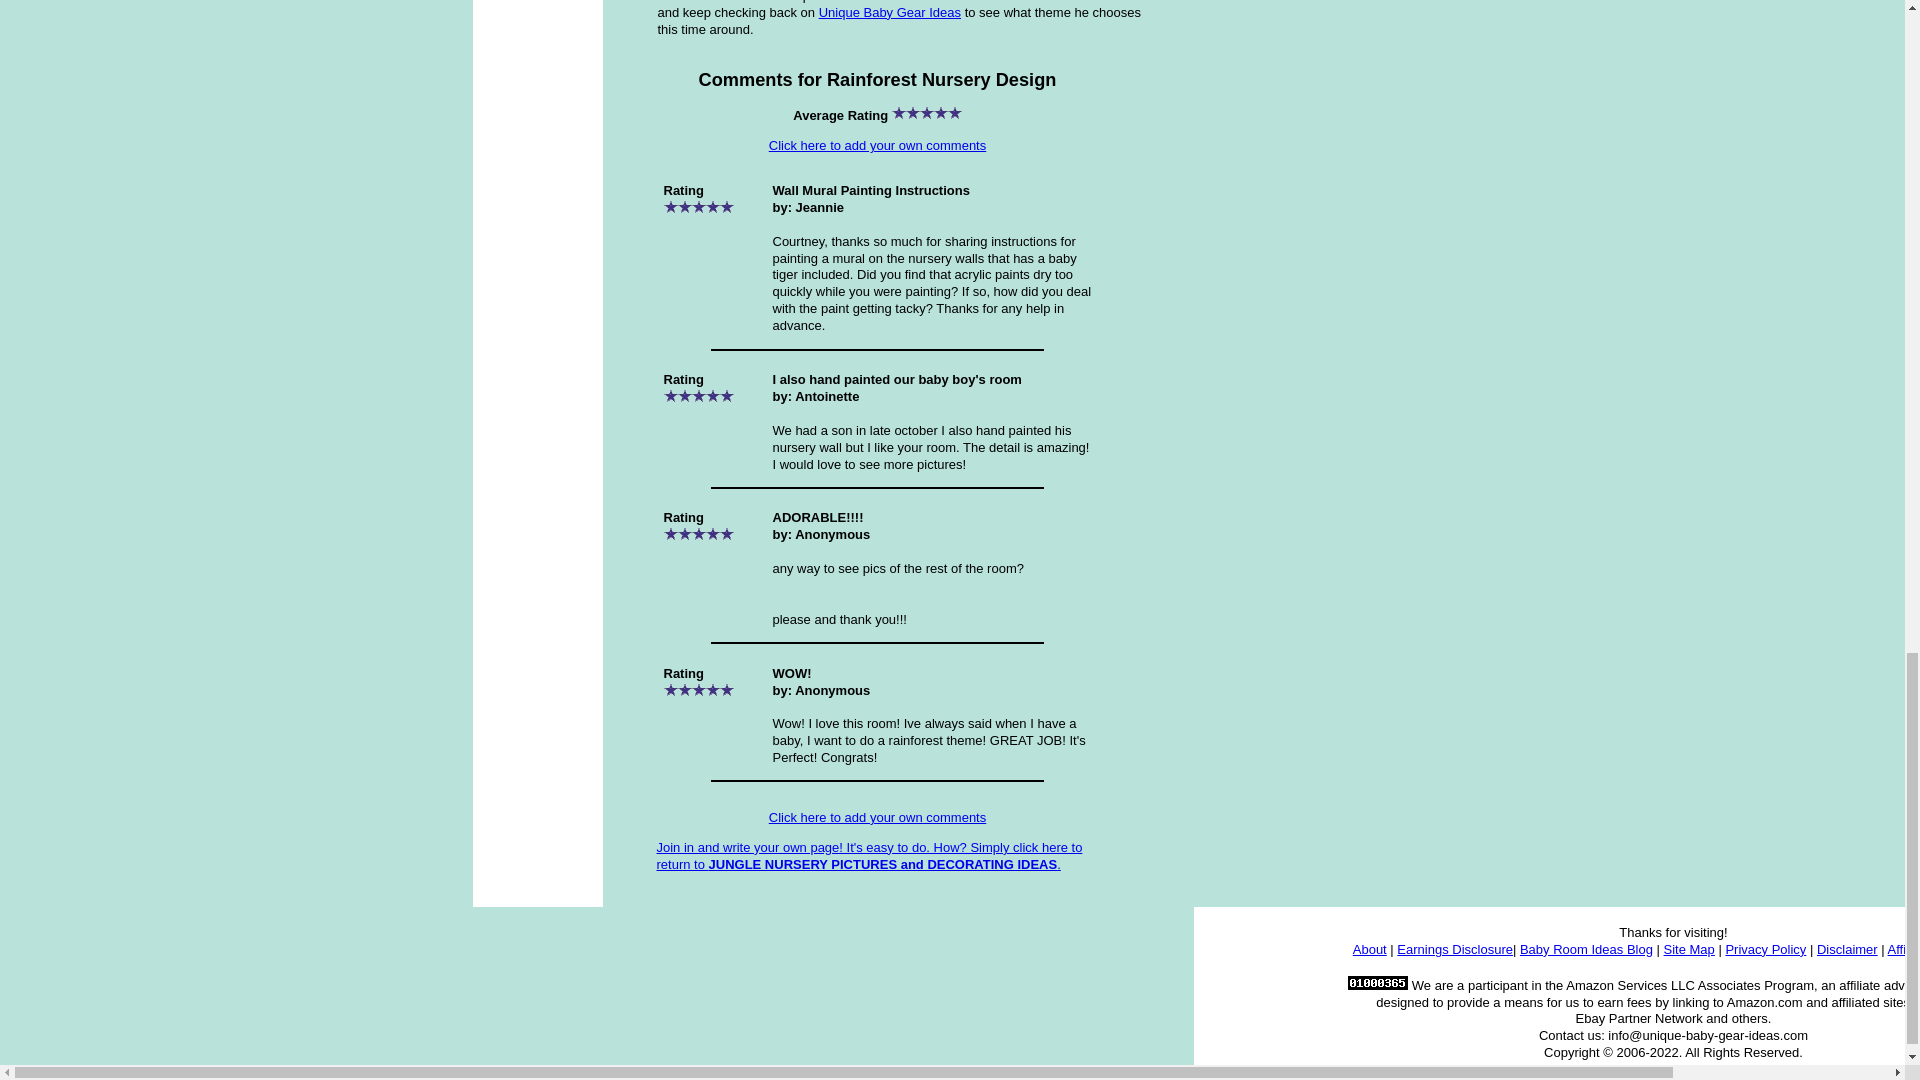  What do you see at coordinates (890, 12) in the screenshot?
I see `Unique Baby Gear Ideas` at bounding box center [890, 12].